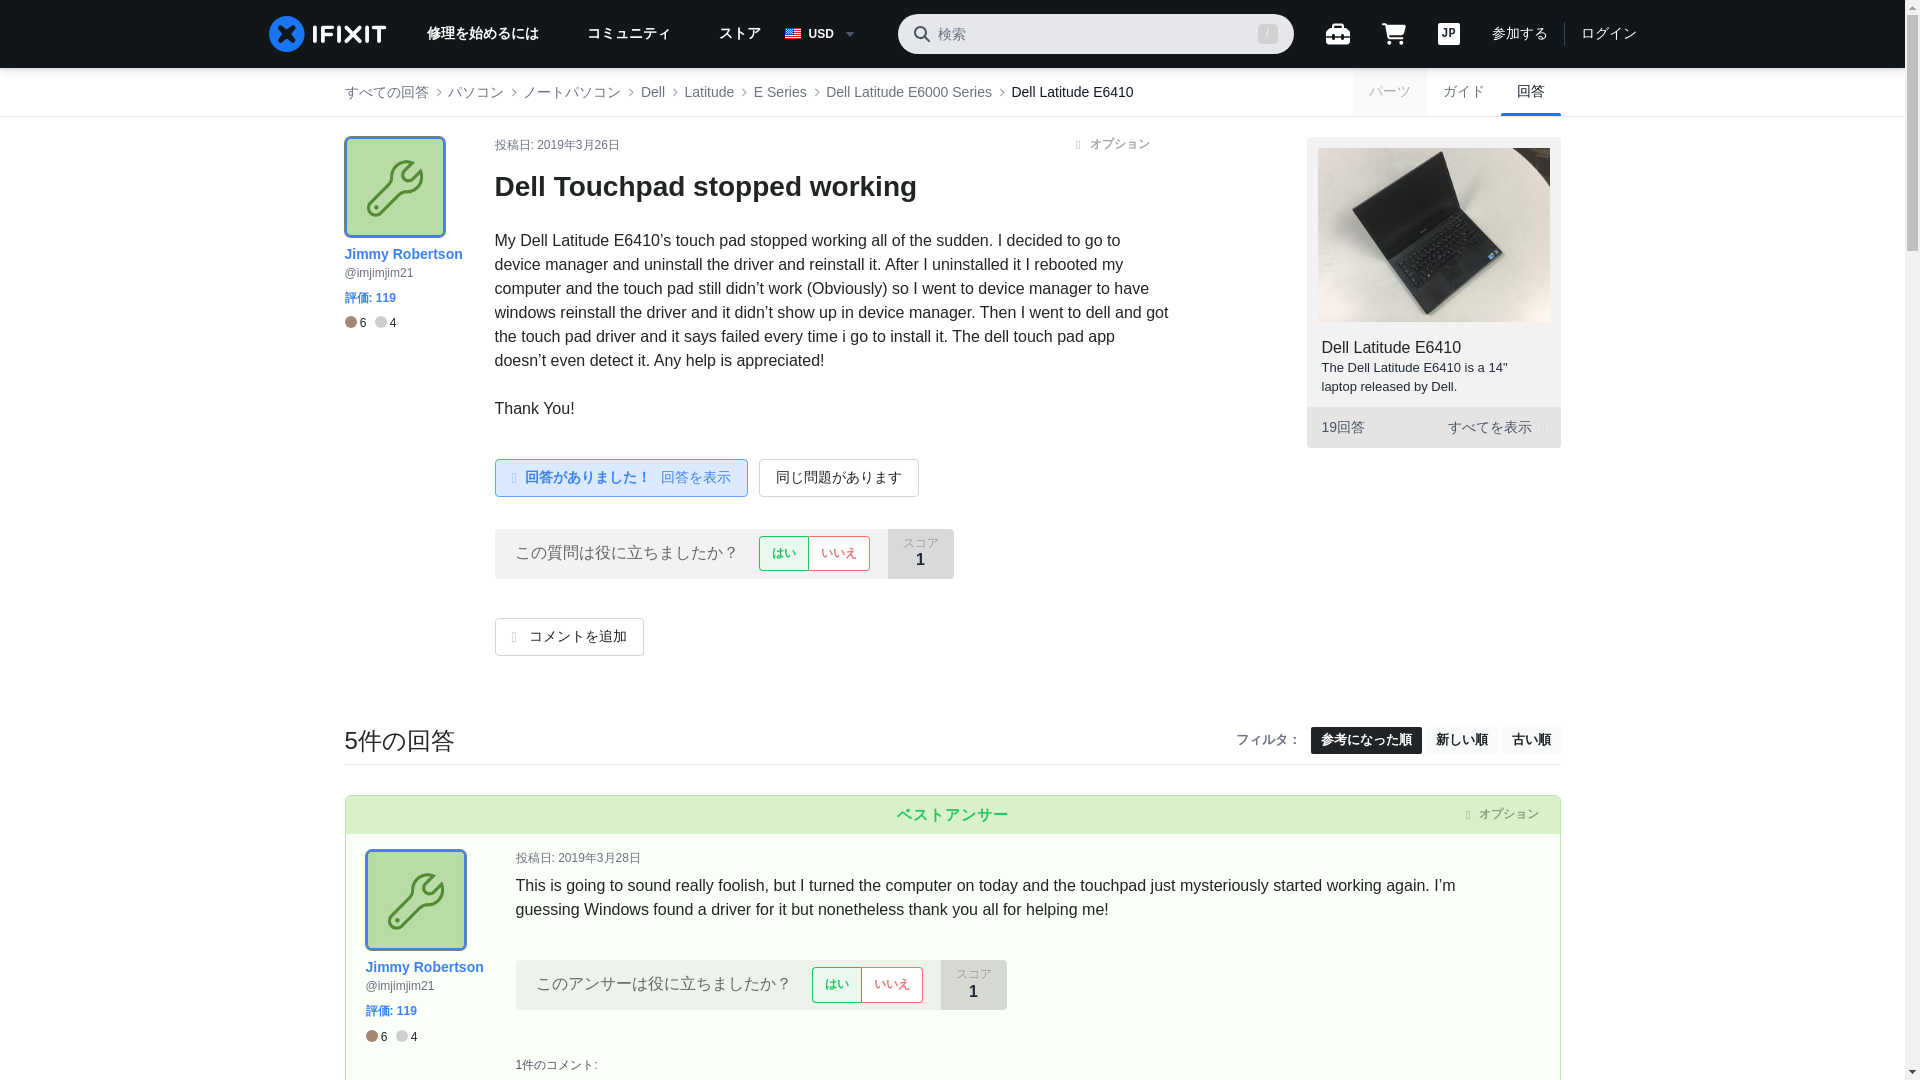 The height and width of the screenshot is (1080, 1920). What do you see at coordinates (1072, 92) in the screenshot?
I see `Dell Latitude E6410` at bounding box center [1072, 92].